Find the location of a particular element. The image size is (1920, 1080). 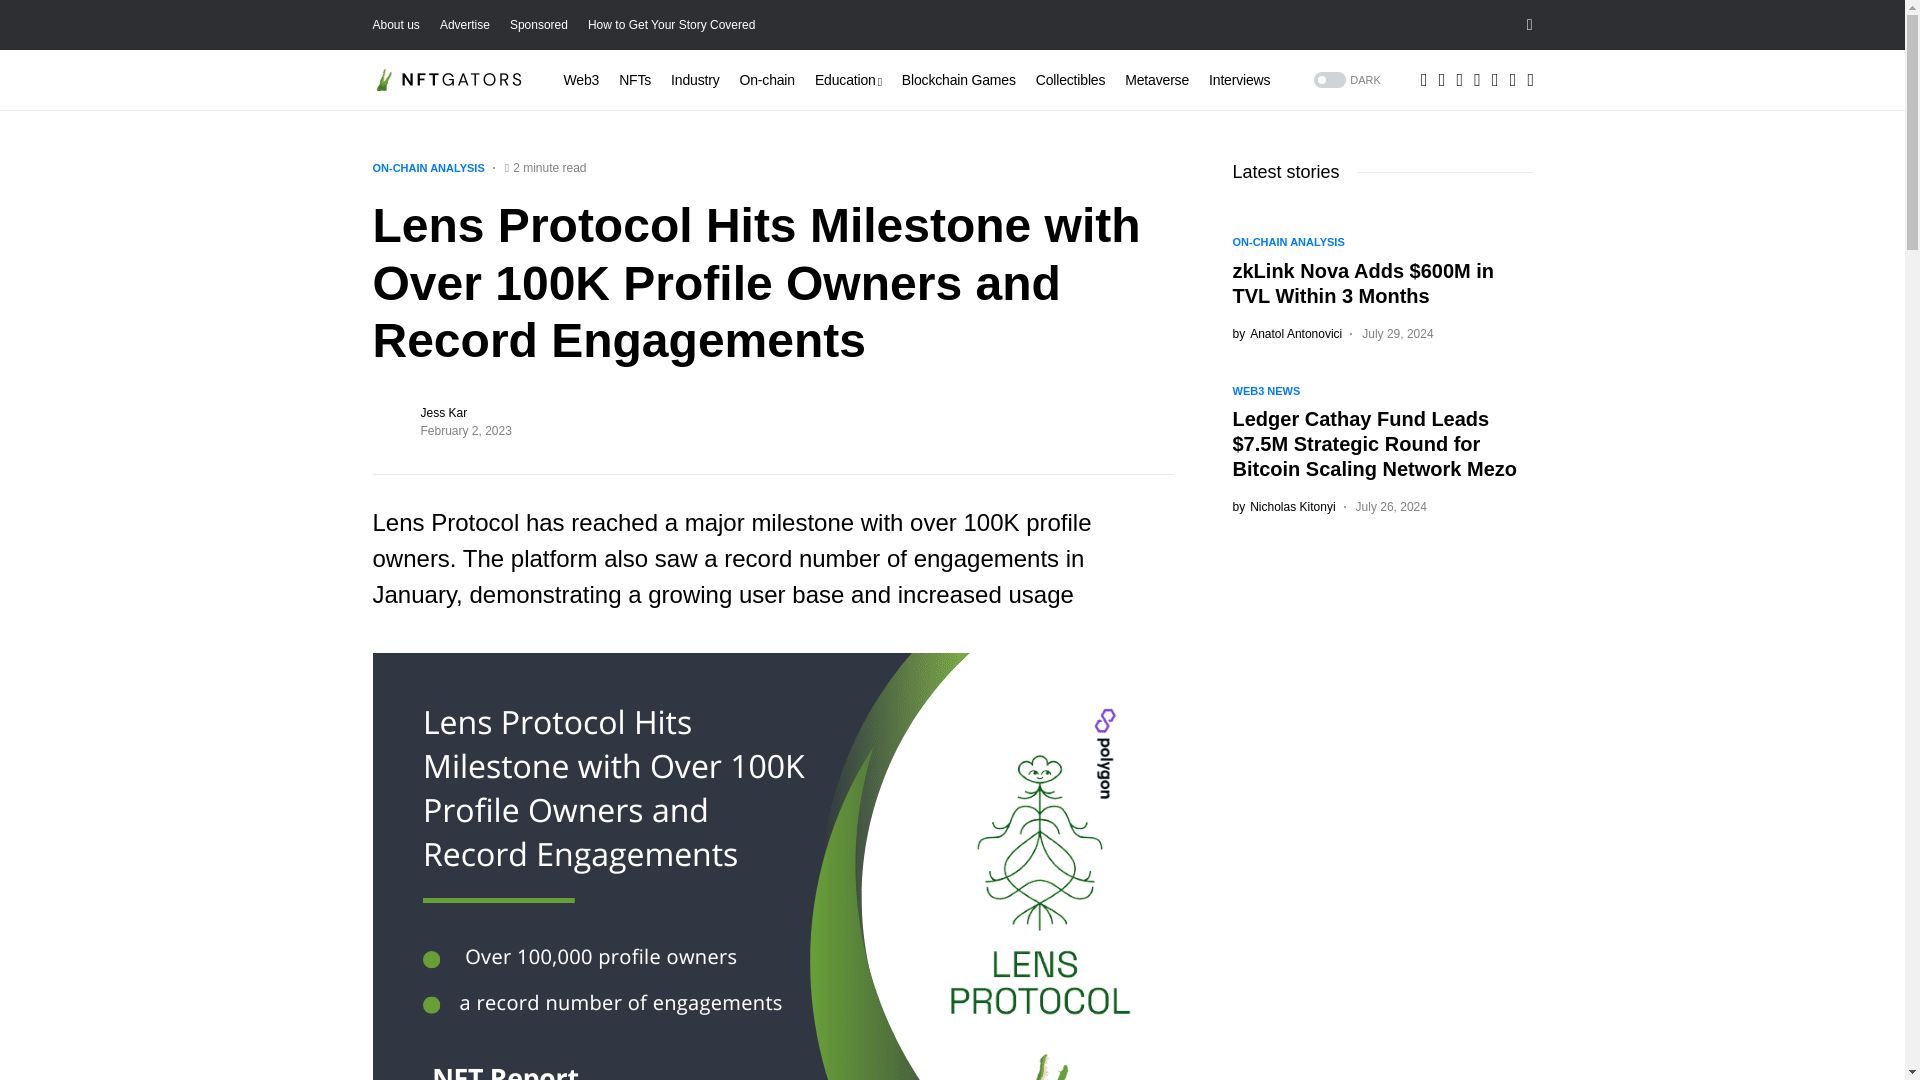

View all posts by Anatol Antonovici is located at coordinates (1287, 333).